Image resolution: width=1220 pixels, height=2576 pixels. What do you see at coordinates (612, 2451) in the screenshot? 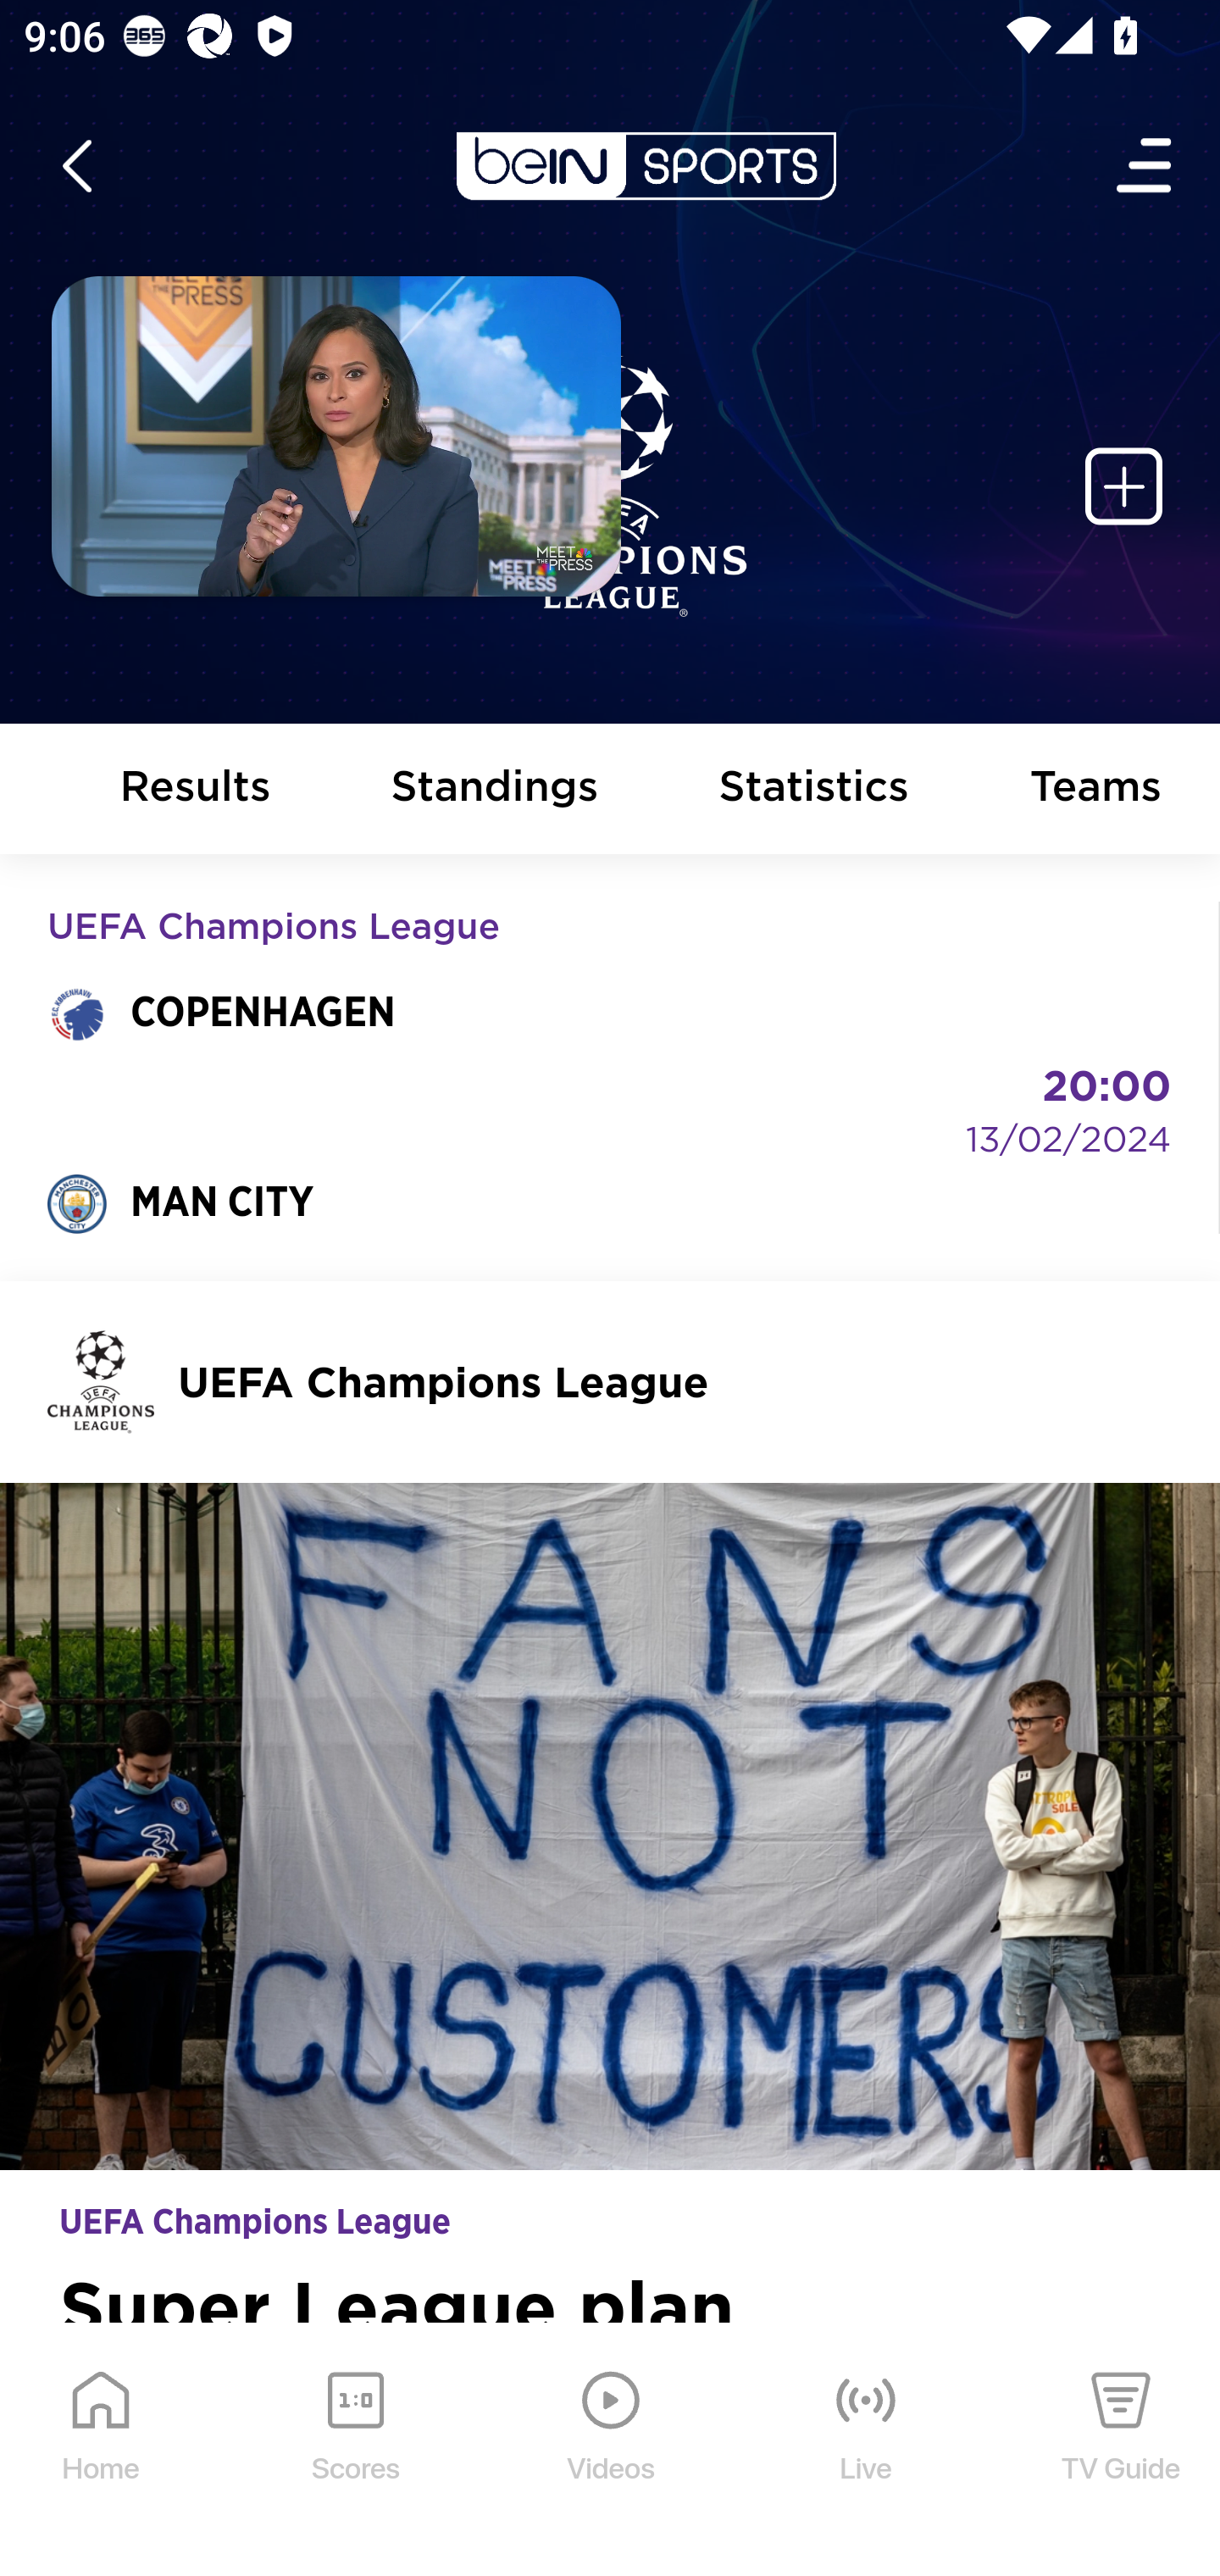
I see `Videos Videos Icon Videos` at bounding box center [612, 2451].